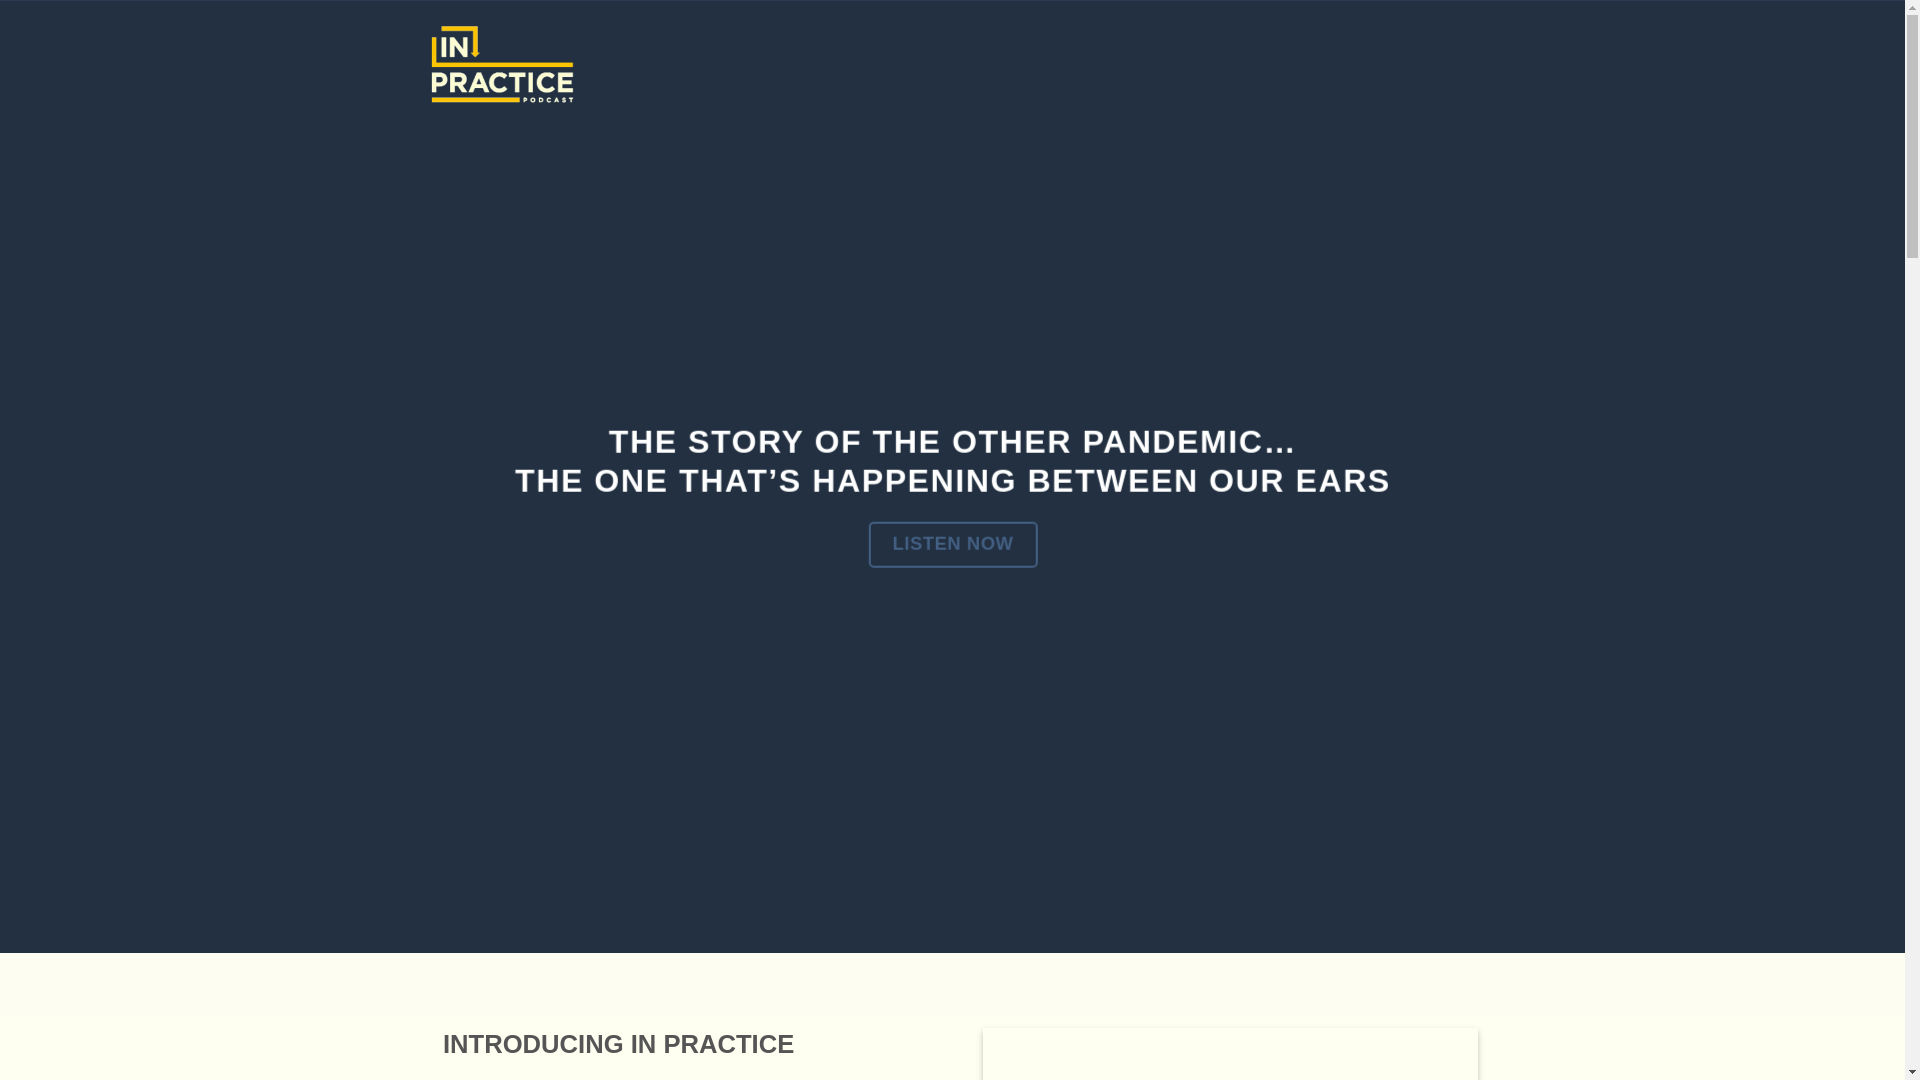 This screenshot has width=1920, height=1080. What do you see at coordinates (952, 544) in the screenshot?
I see `LISTEN NOW` at bounding box center [952, 544].